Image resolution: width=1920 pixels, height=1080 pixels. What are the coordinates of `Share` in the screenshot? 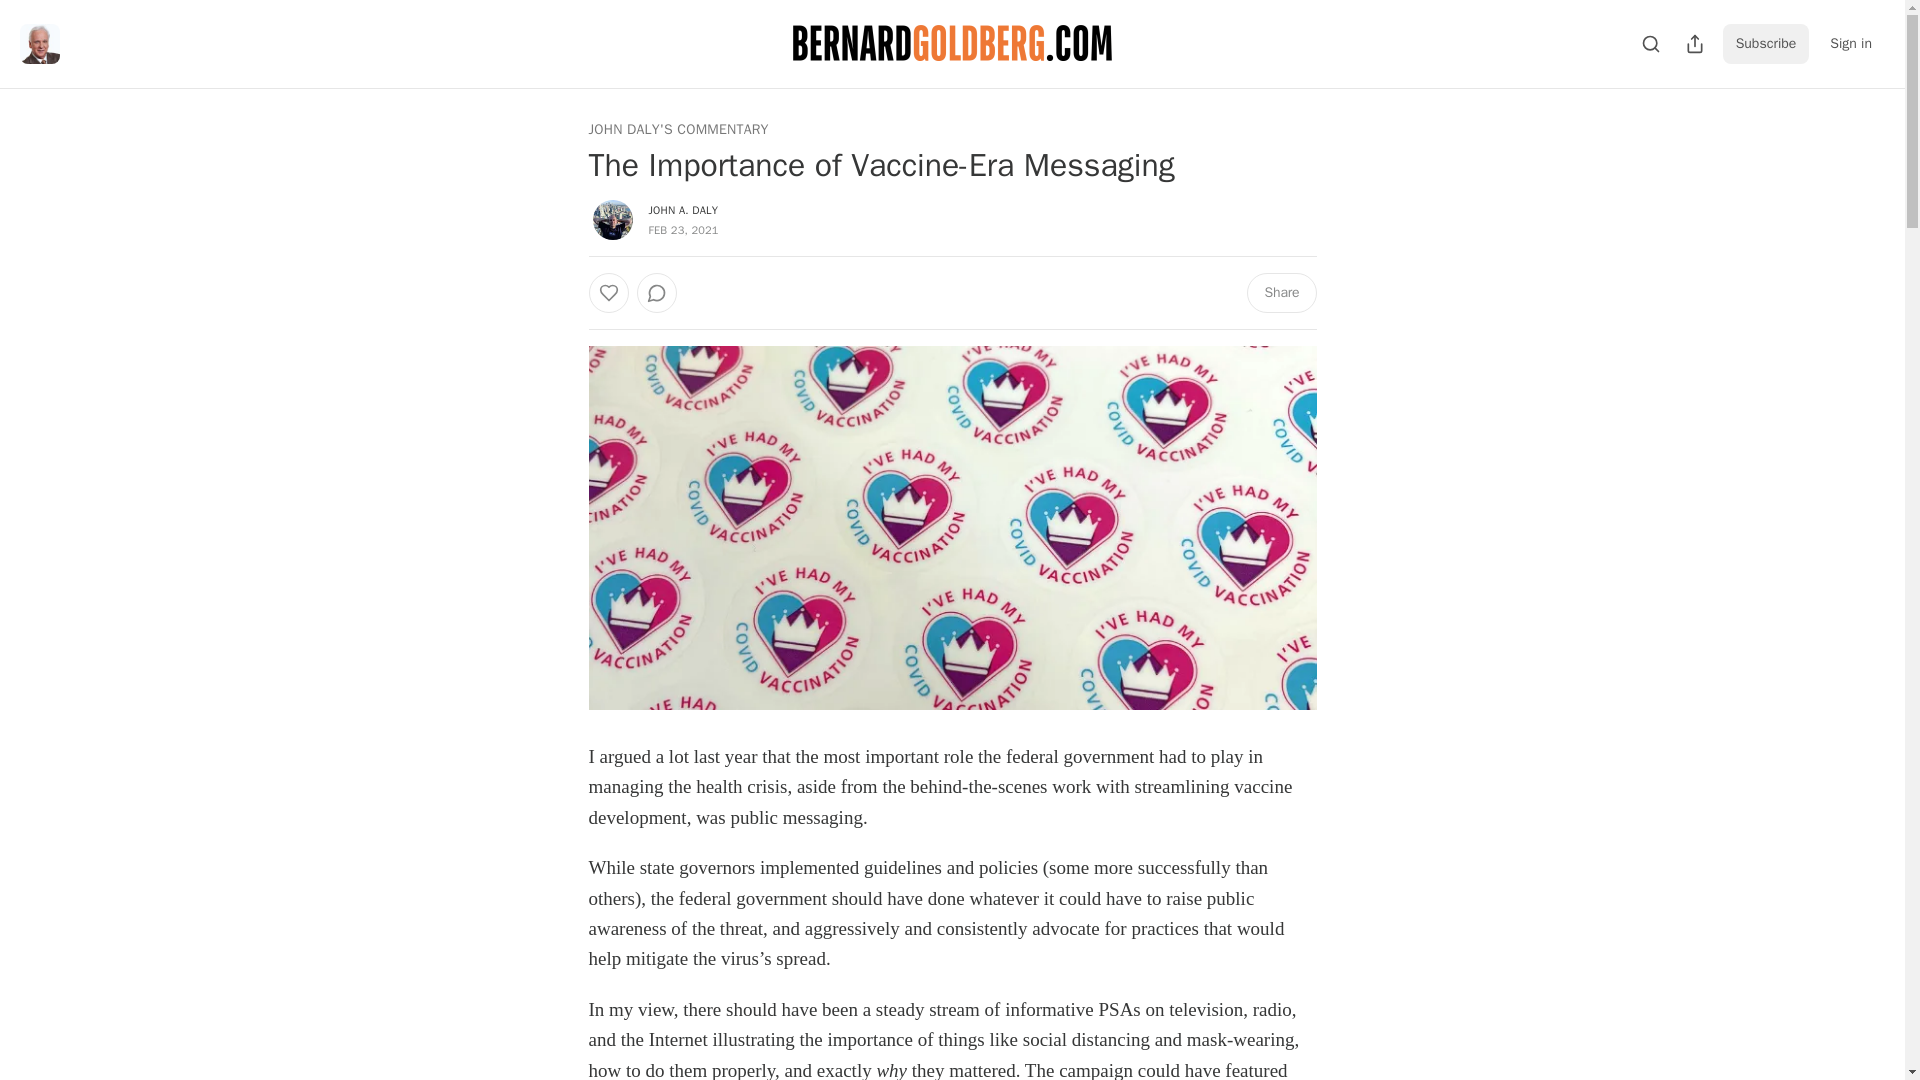 It's located at (1280, 293).